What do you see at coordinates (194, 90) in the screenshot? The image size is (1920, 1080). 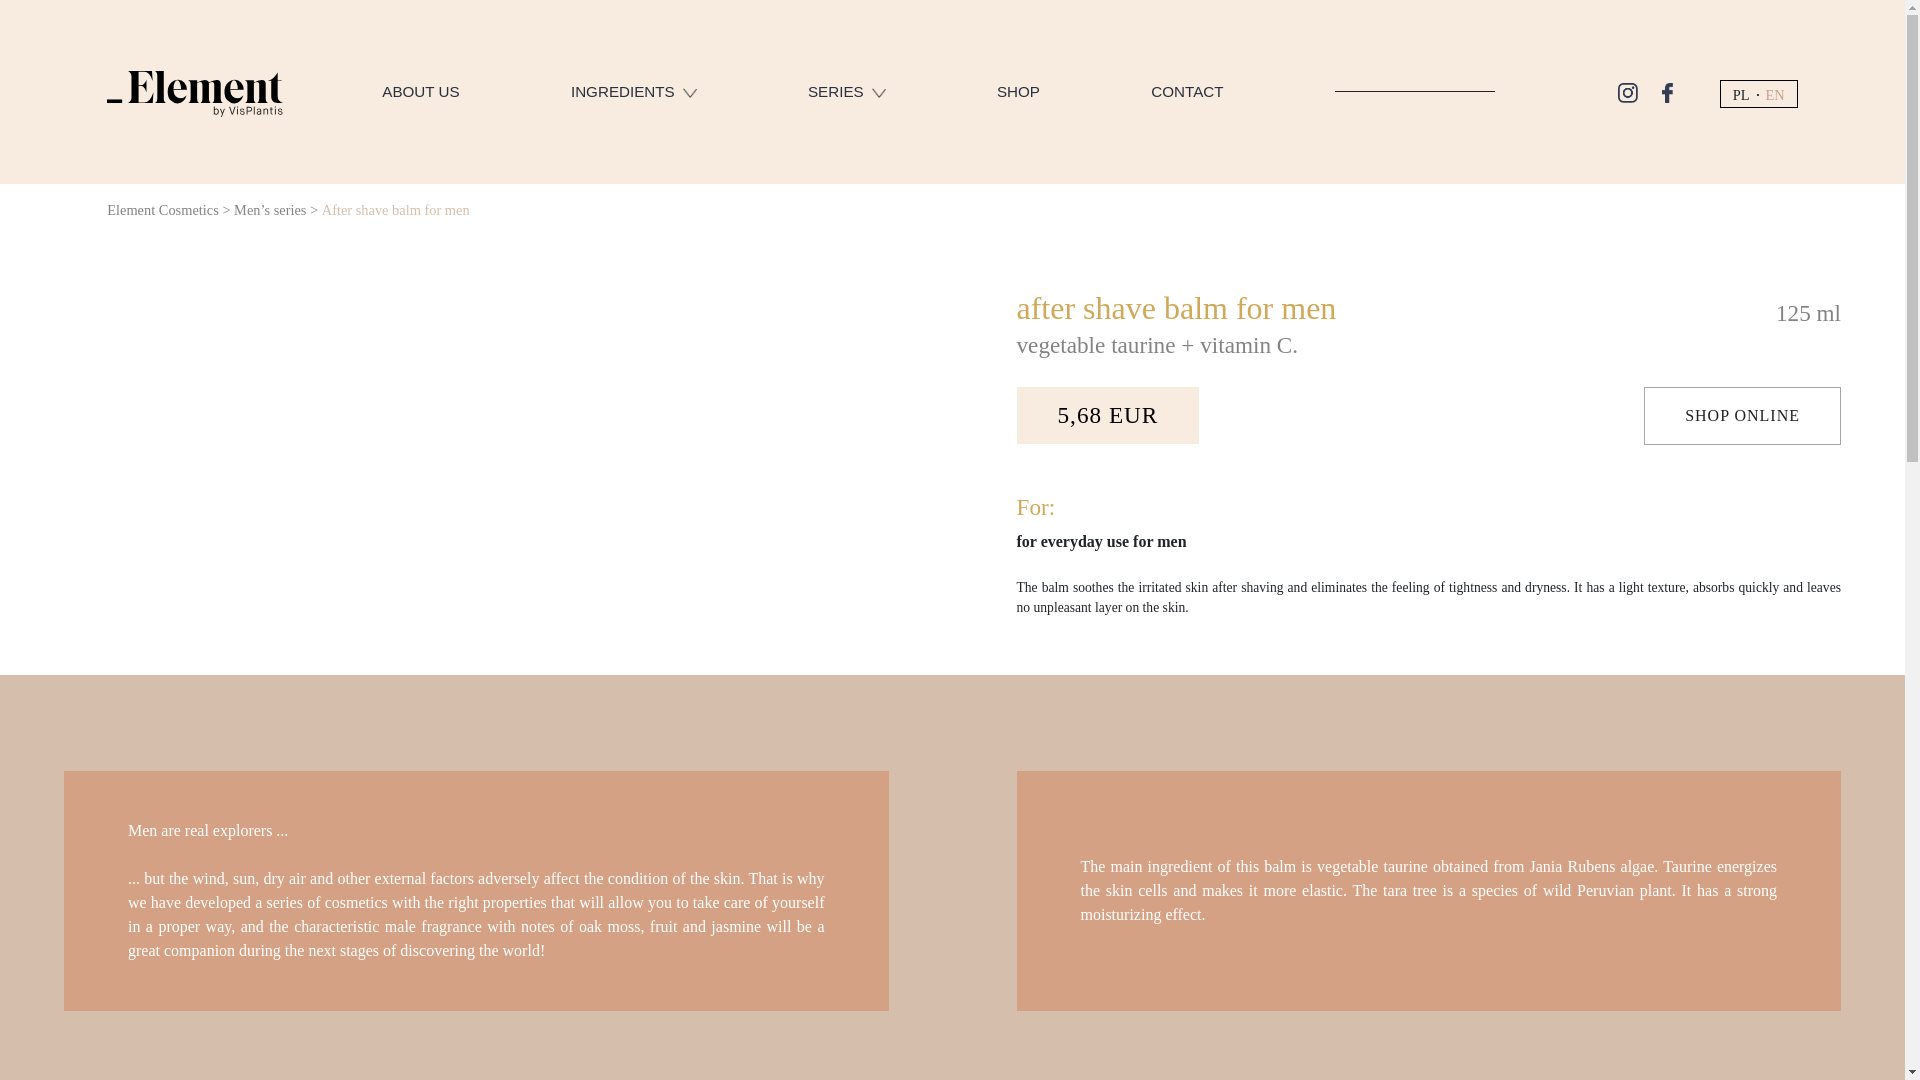 I see `ElementCosmetics` at bounding box center [194, 90].